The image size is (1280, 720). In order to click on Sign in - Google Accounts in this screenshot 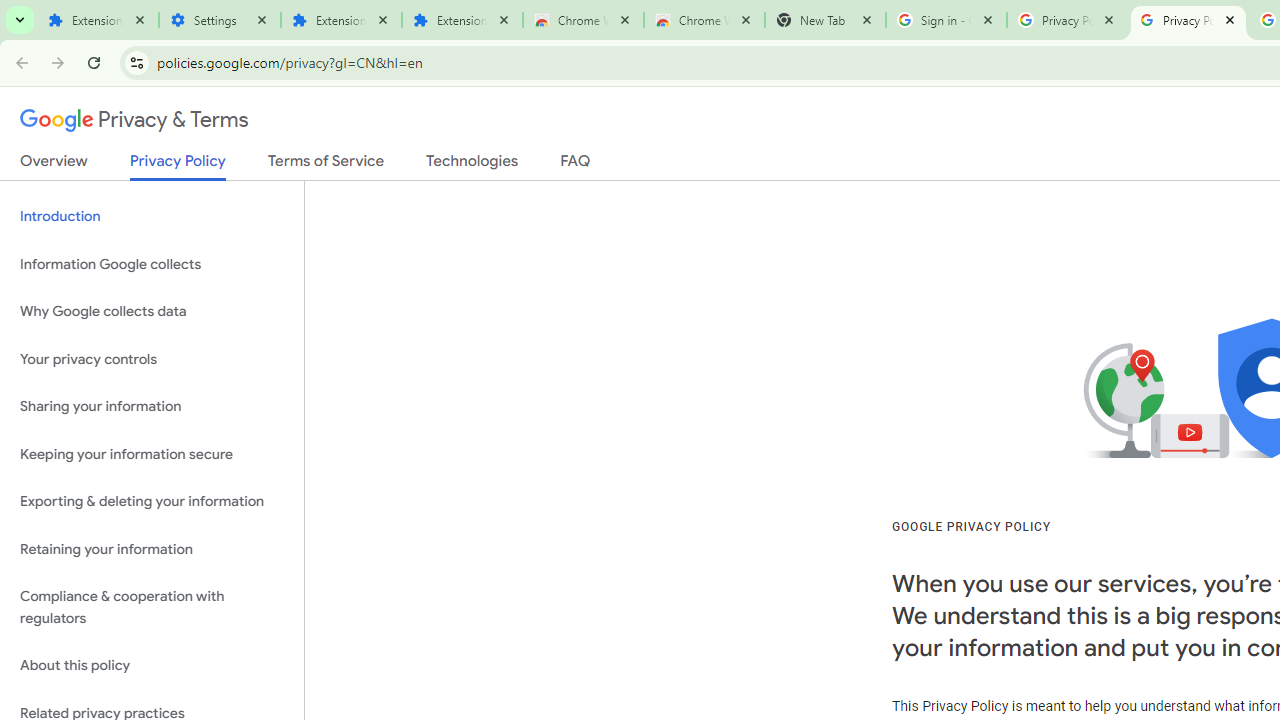, I will do `click(946, 20)`.